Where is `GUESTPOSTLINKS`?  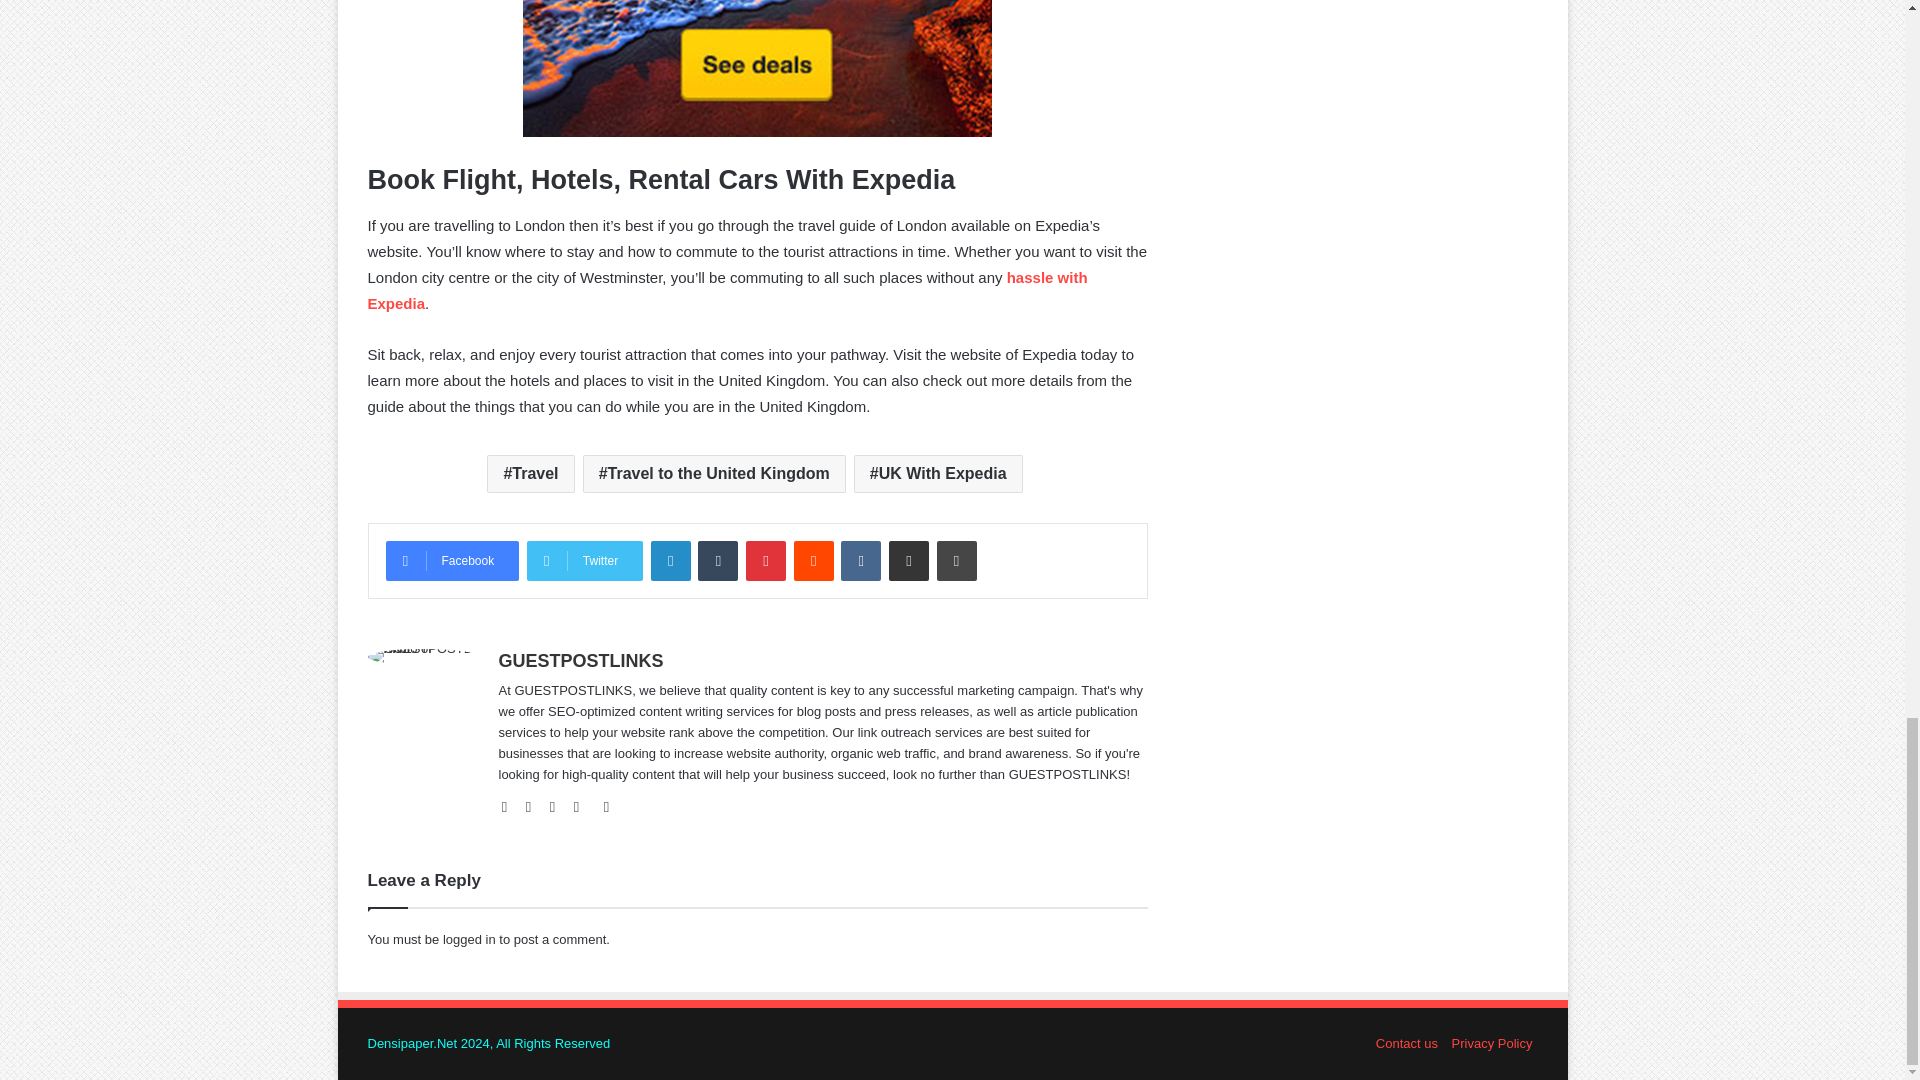
GUESTPOSTLINKS is located at coordinates (580, 660).